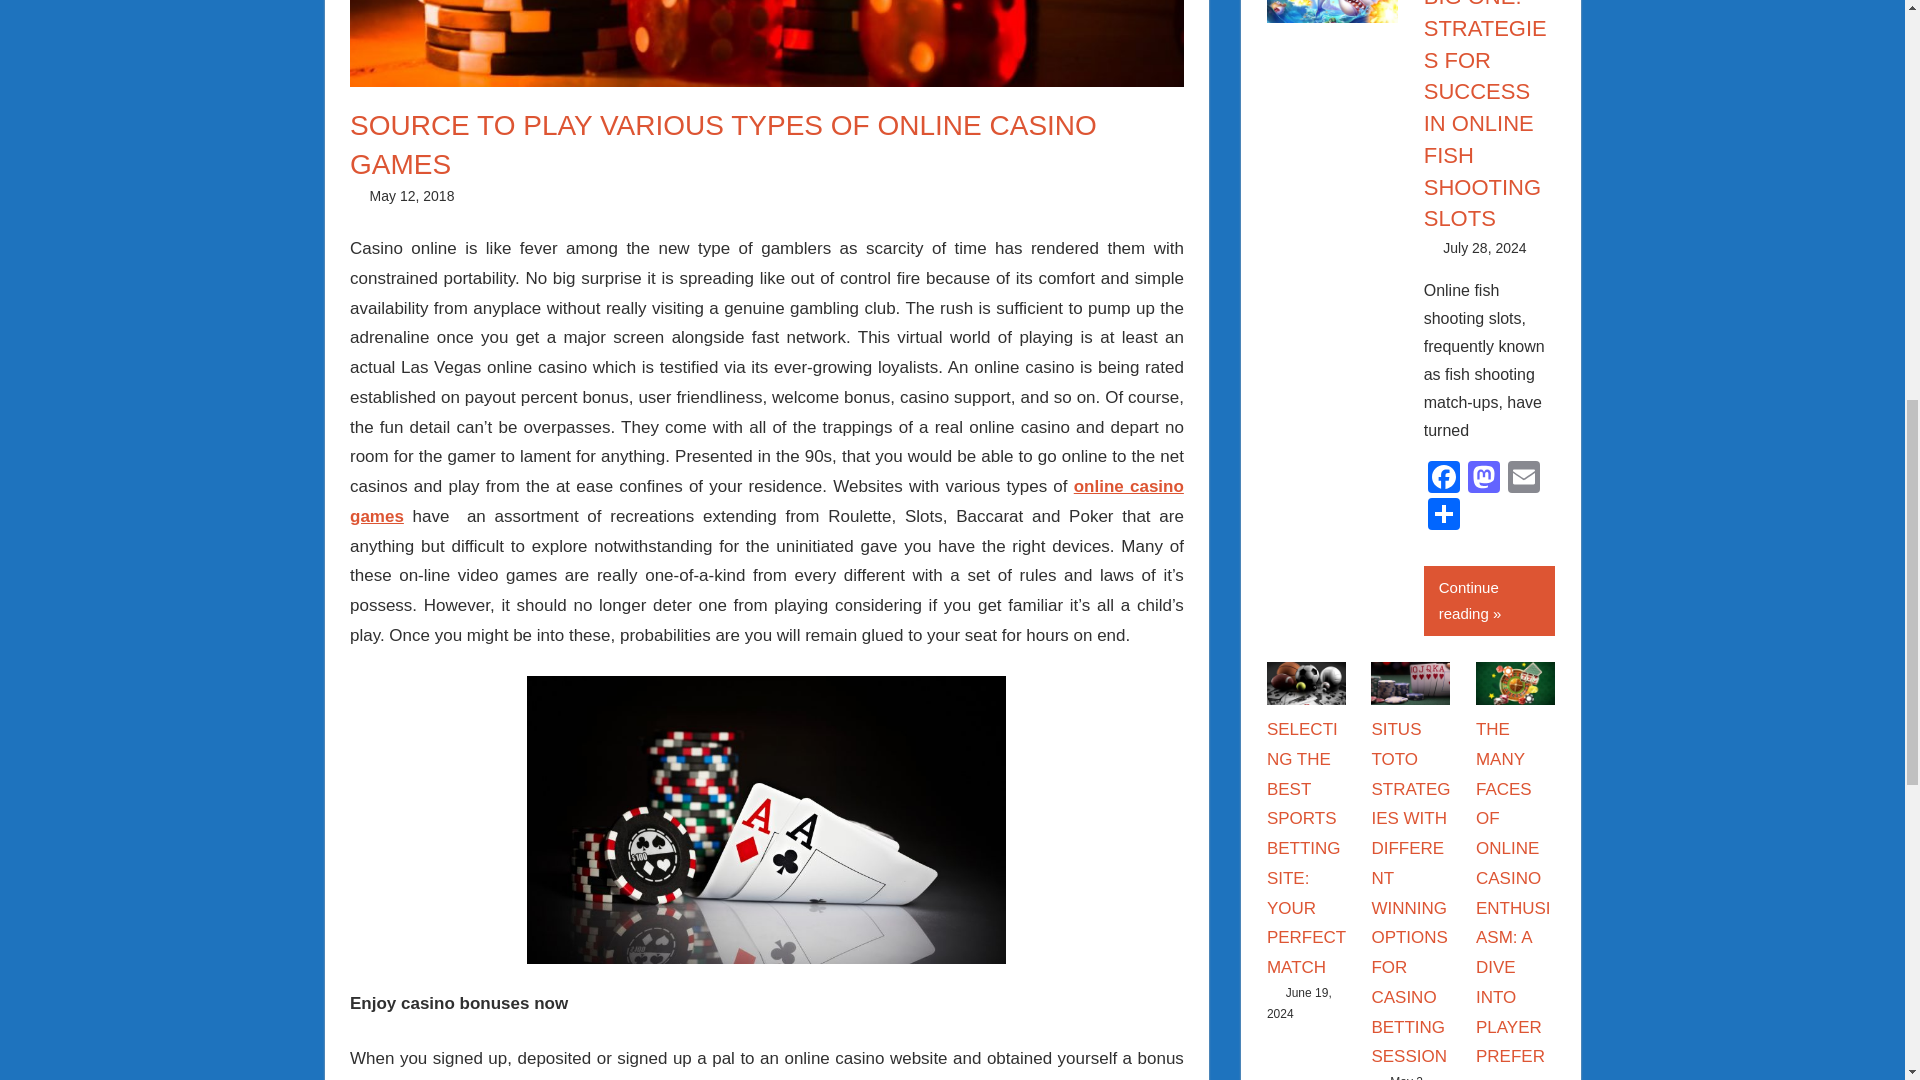 The width and height of the screenshot is (1920, 1080). Describe the element at coordinates (412, 196) in the screenshot. I see `May 12, 2018` at that location.